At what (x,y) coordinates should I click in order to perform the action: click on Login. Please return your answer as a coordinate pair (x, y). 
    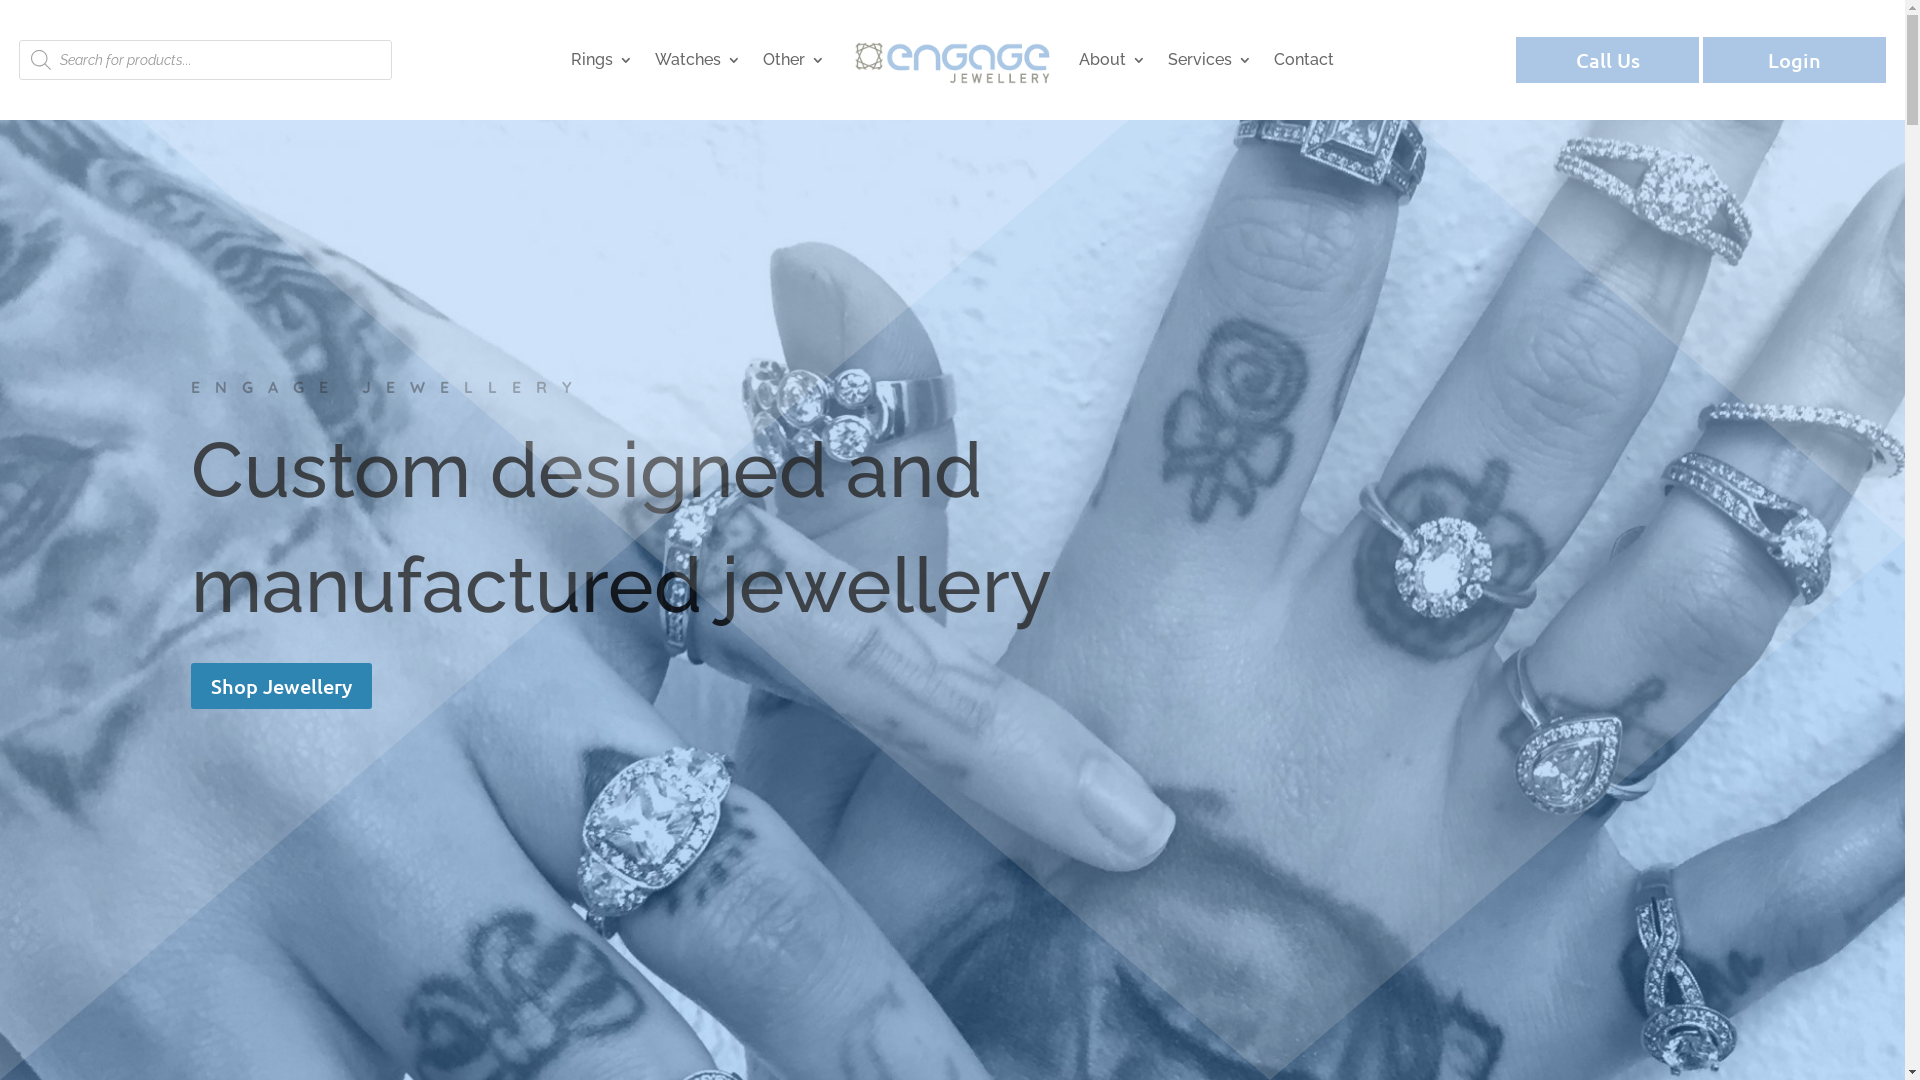
    Looking at the image, I should click on (1794, 60).